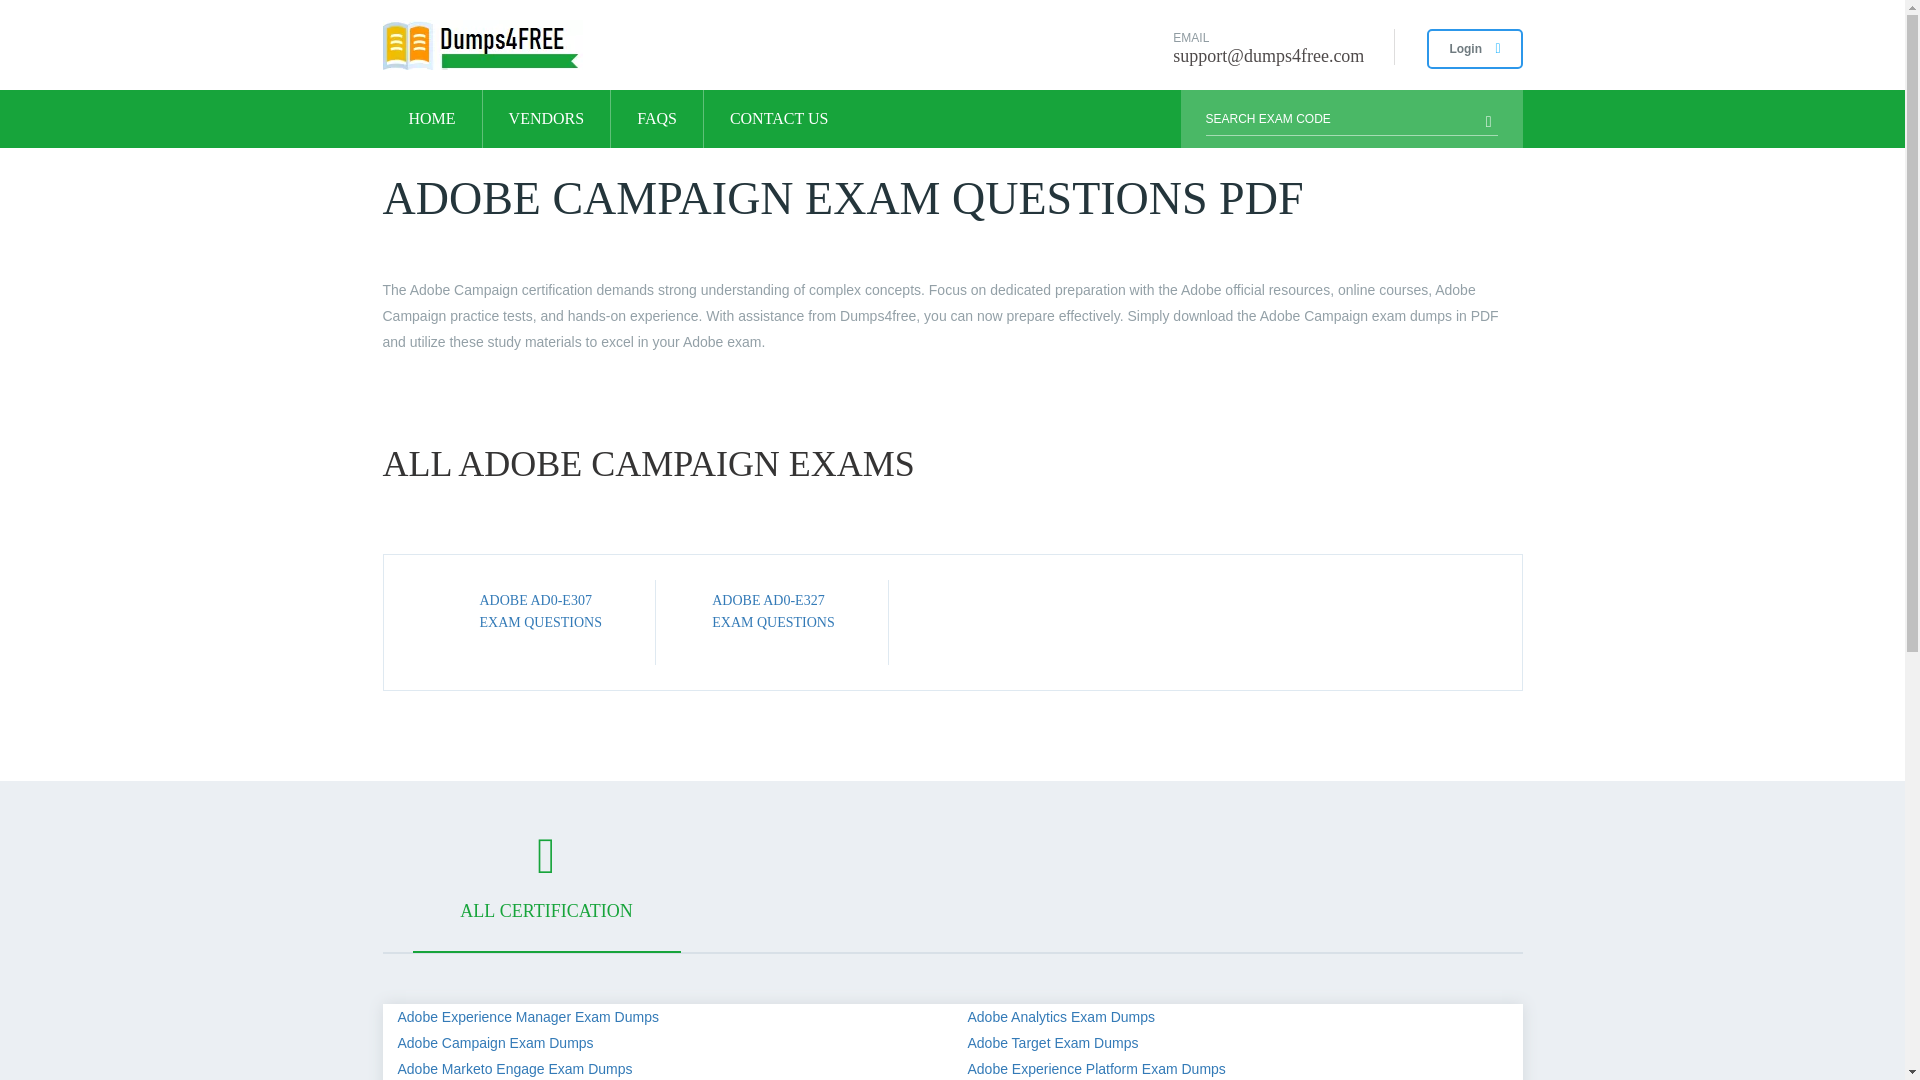 This screenshot has width=1920, height=1080. Describe the element at coordinates (432, 118) in the screenshot. I see `HOME` at that location.